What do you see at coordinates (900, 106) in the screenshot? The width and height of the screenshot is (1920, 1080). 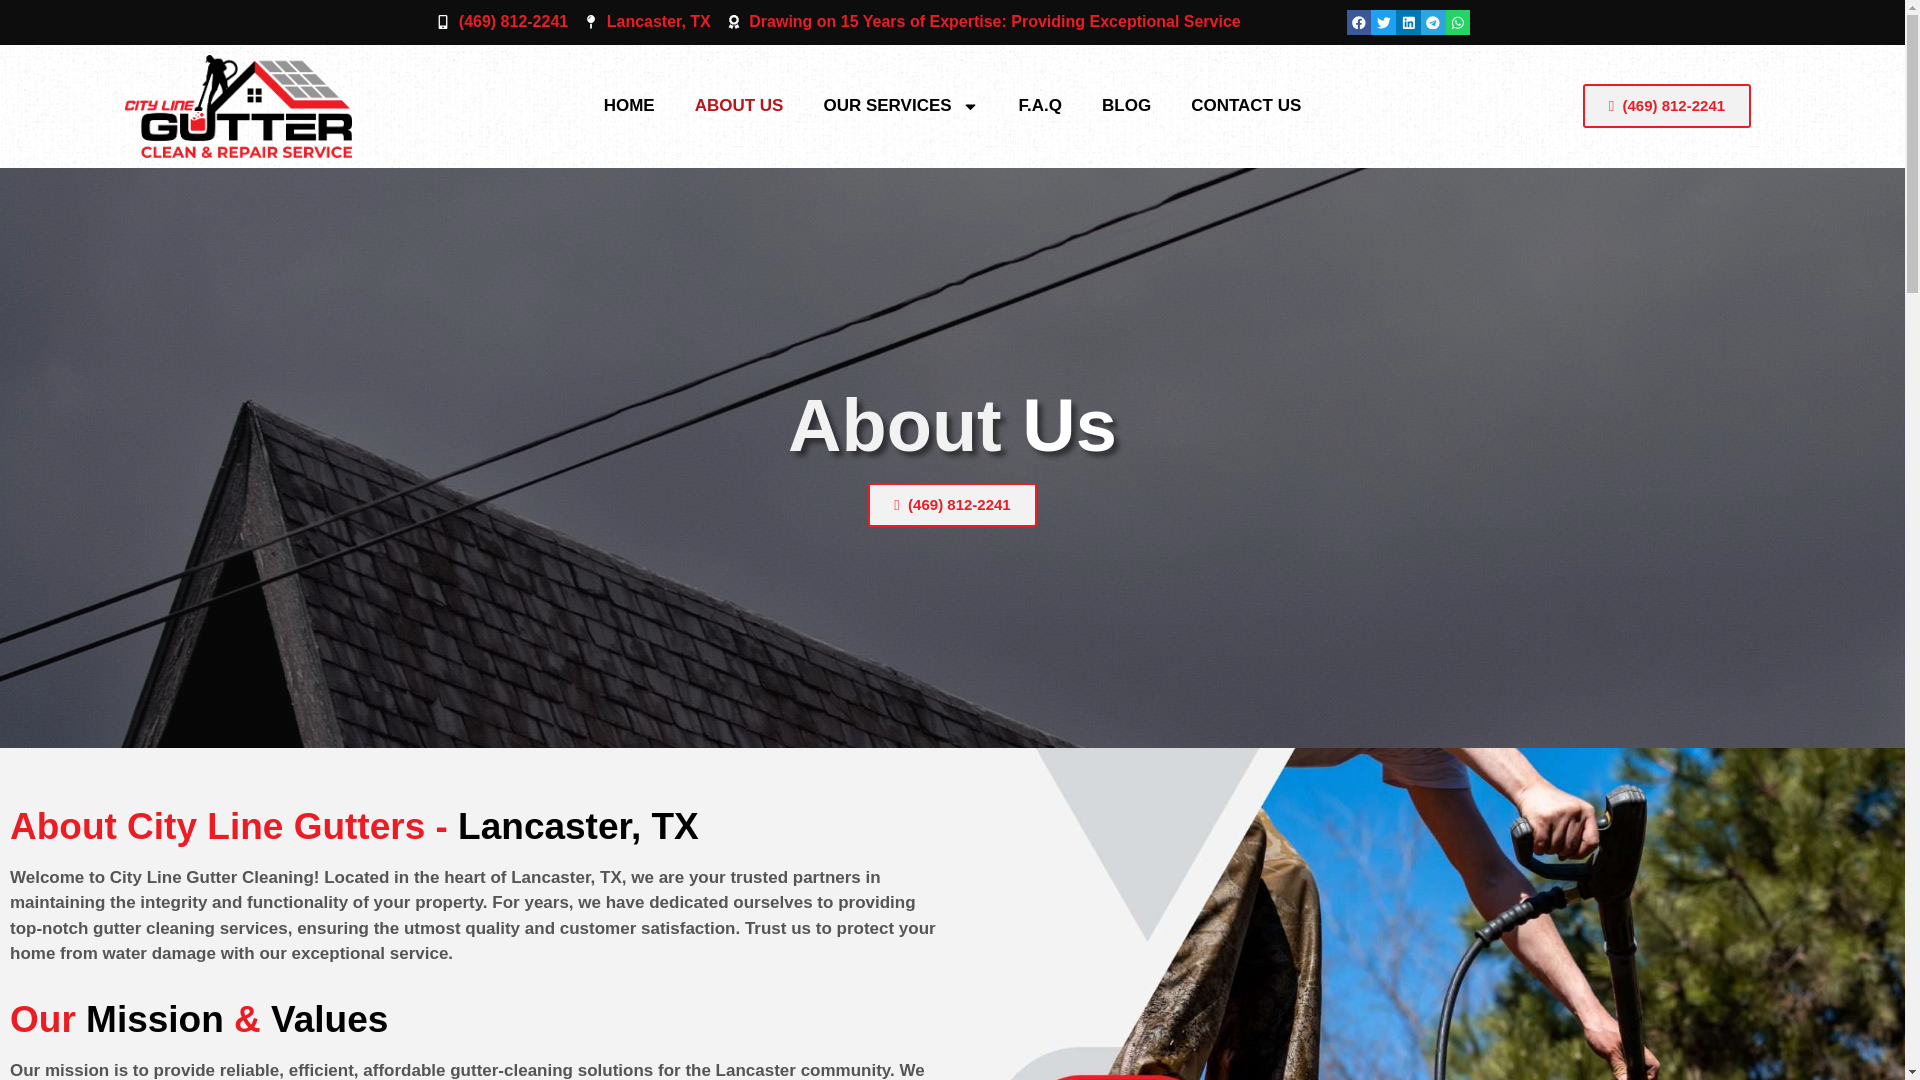 I see `OUR SERVICES` at bounding box center [900, 106].